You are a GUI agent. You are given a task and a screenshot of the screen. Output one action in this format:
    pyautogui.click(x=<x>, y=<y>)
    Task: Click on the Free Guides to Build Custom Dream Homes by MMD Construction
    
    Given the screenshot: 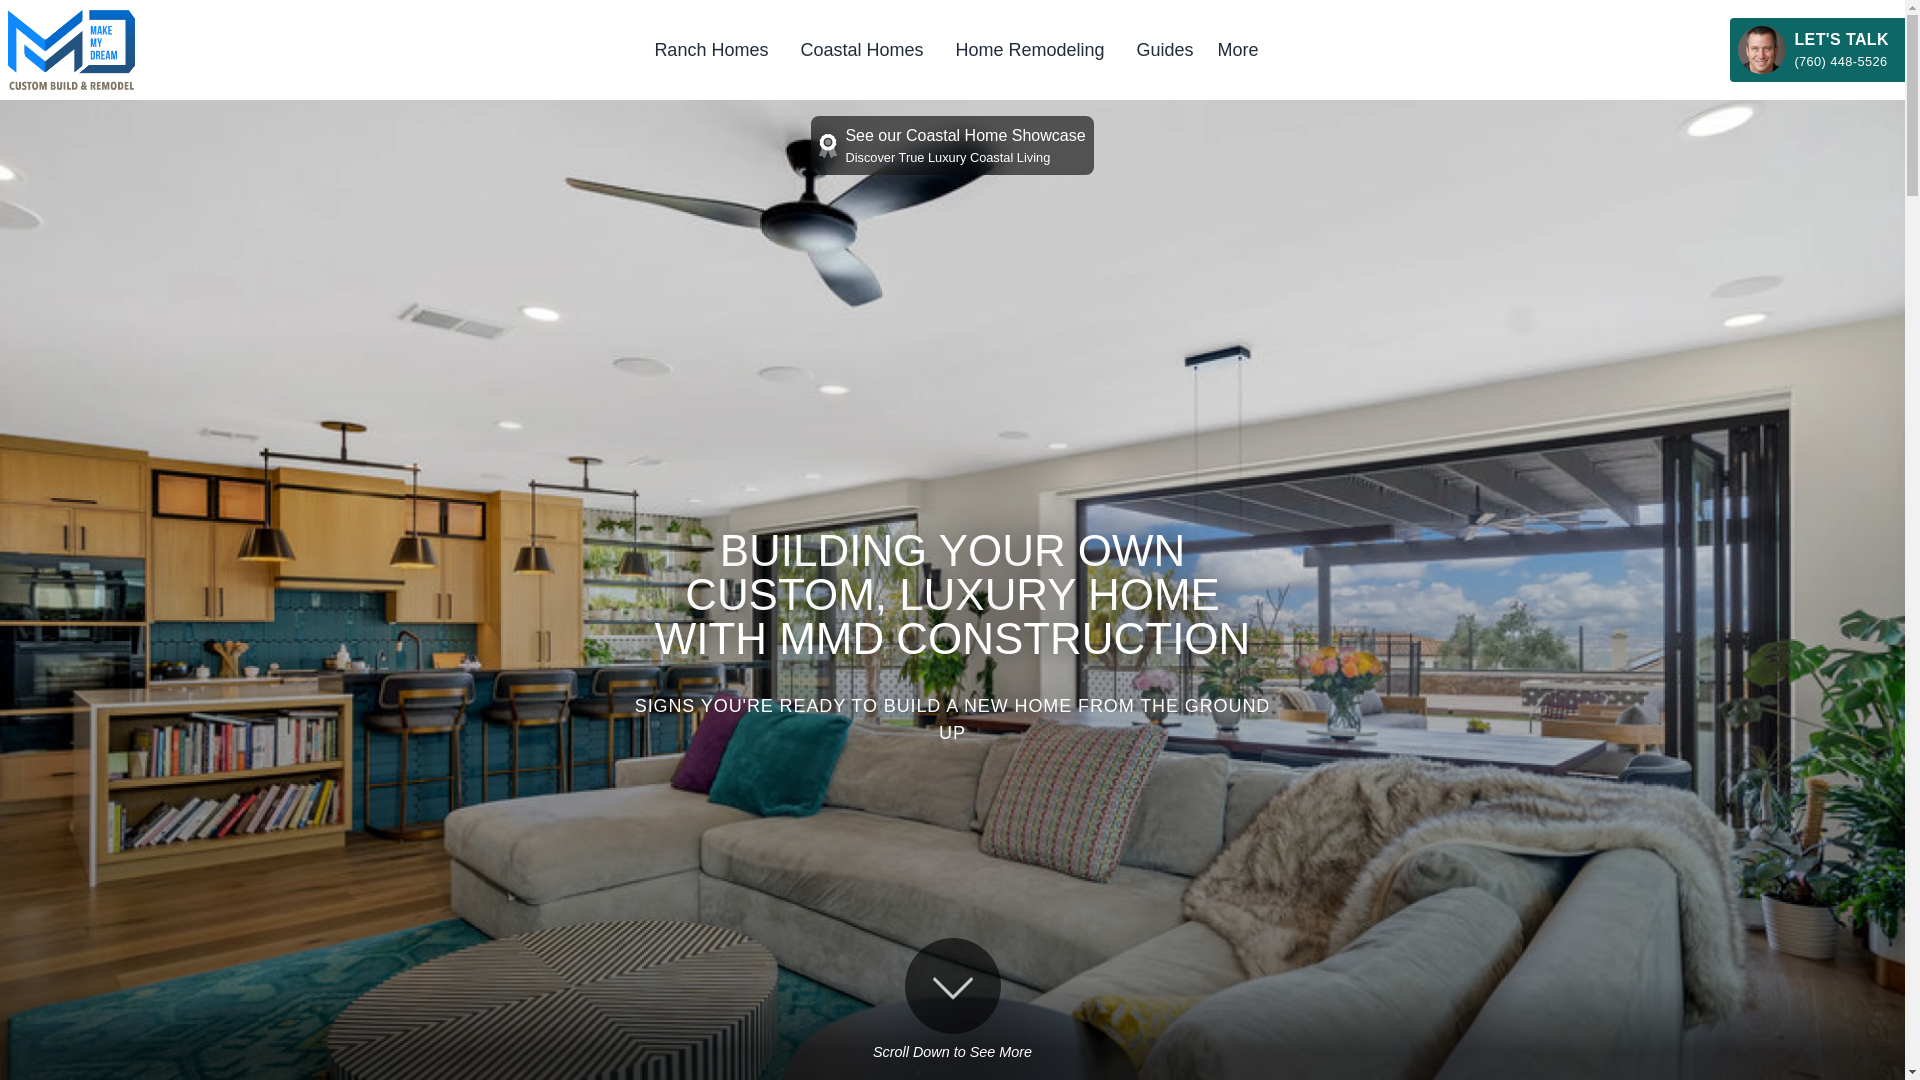 What is the action you would take?
    pyautogui.click(x=1164, y=50)
    